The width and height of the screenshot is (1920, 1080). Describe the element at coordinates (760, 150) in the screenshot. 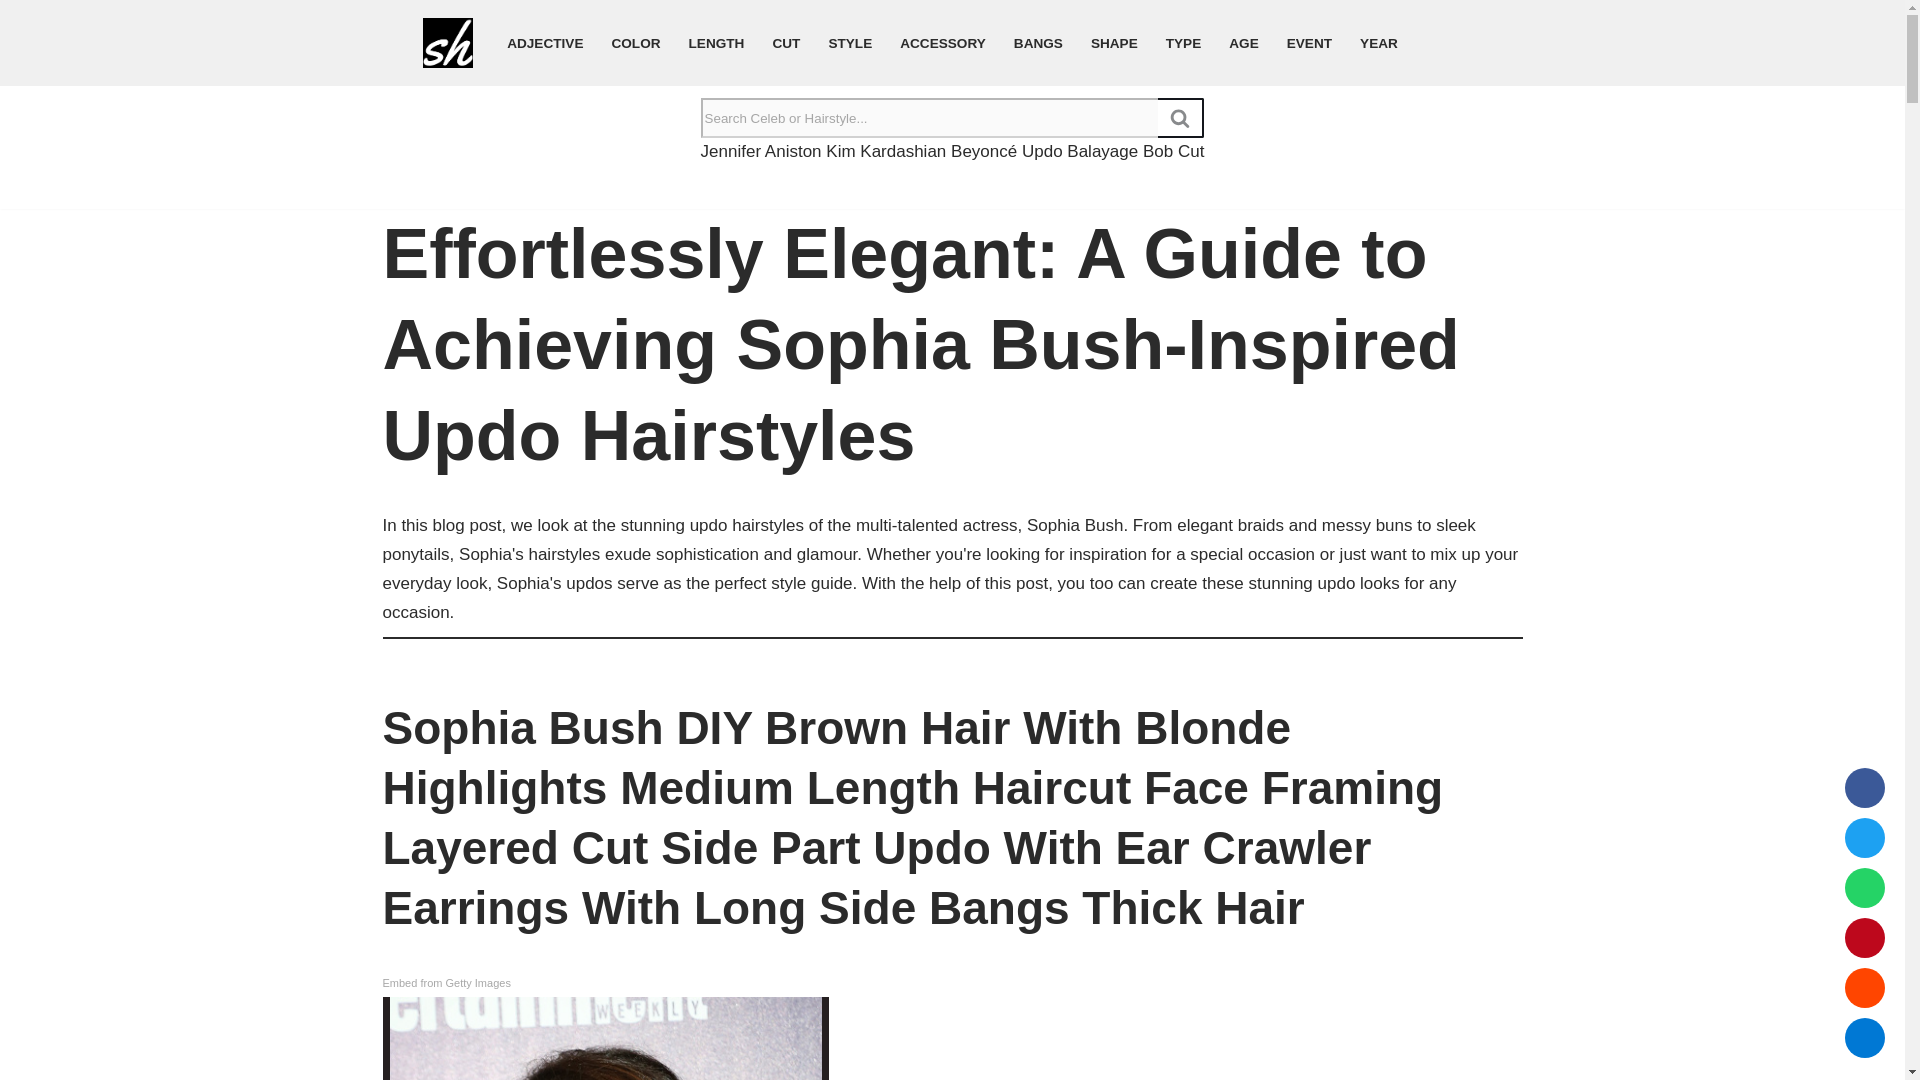

I see `Jennifer Aniston` at that location.